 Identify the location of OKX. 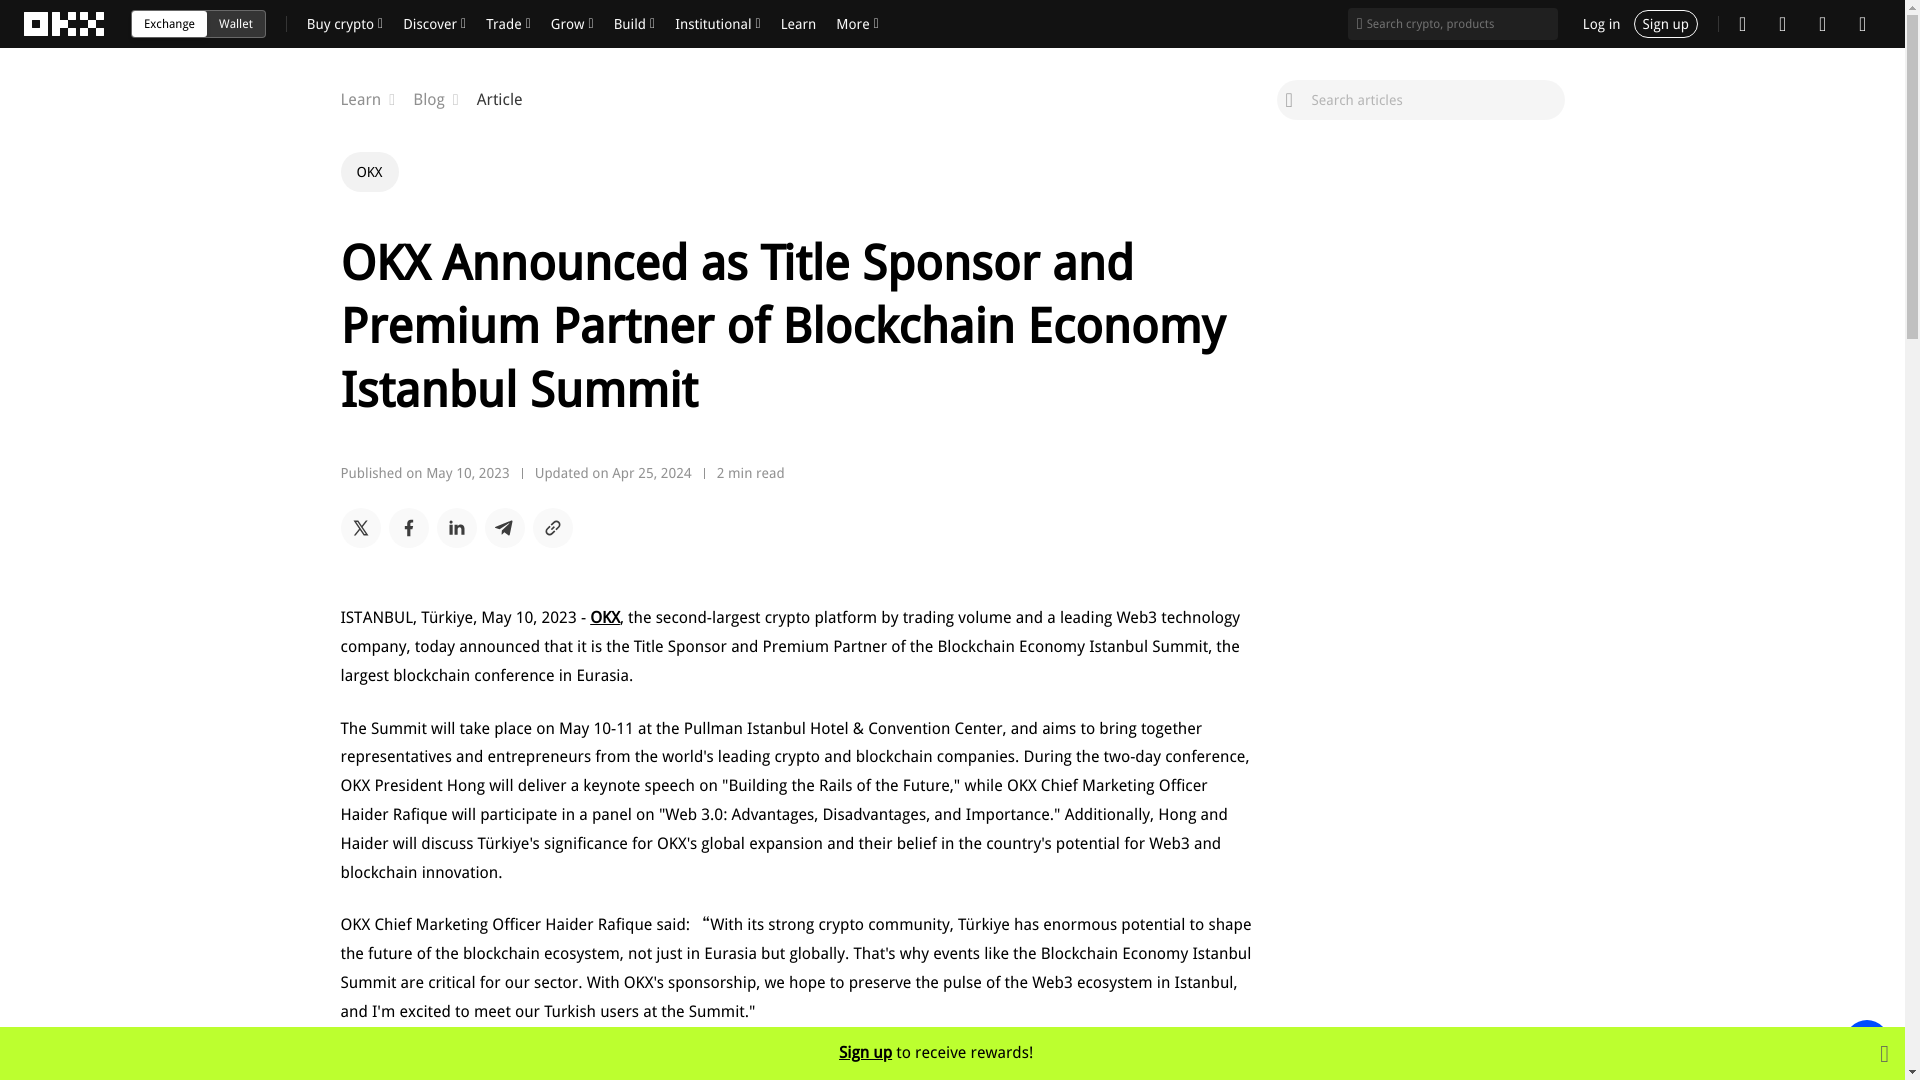
(795, 100).